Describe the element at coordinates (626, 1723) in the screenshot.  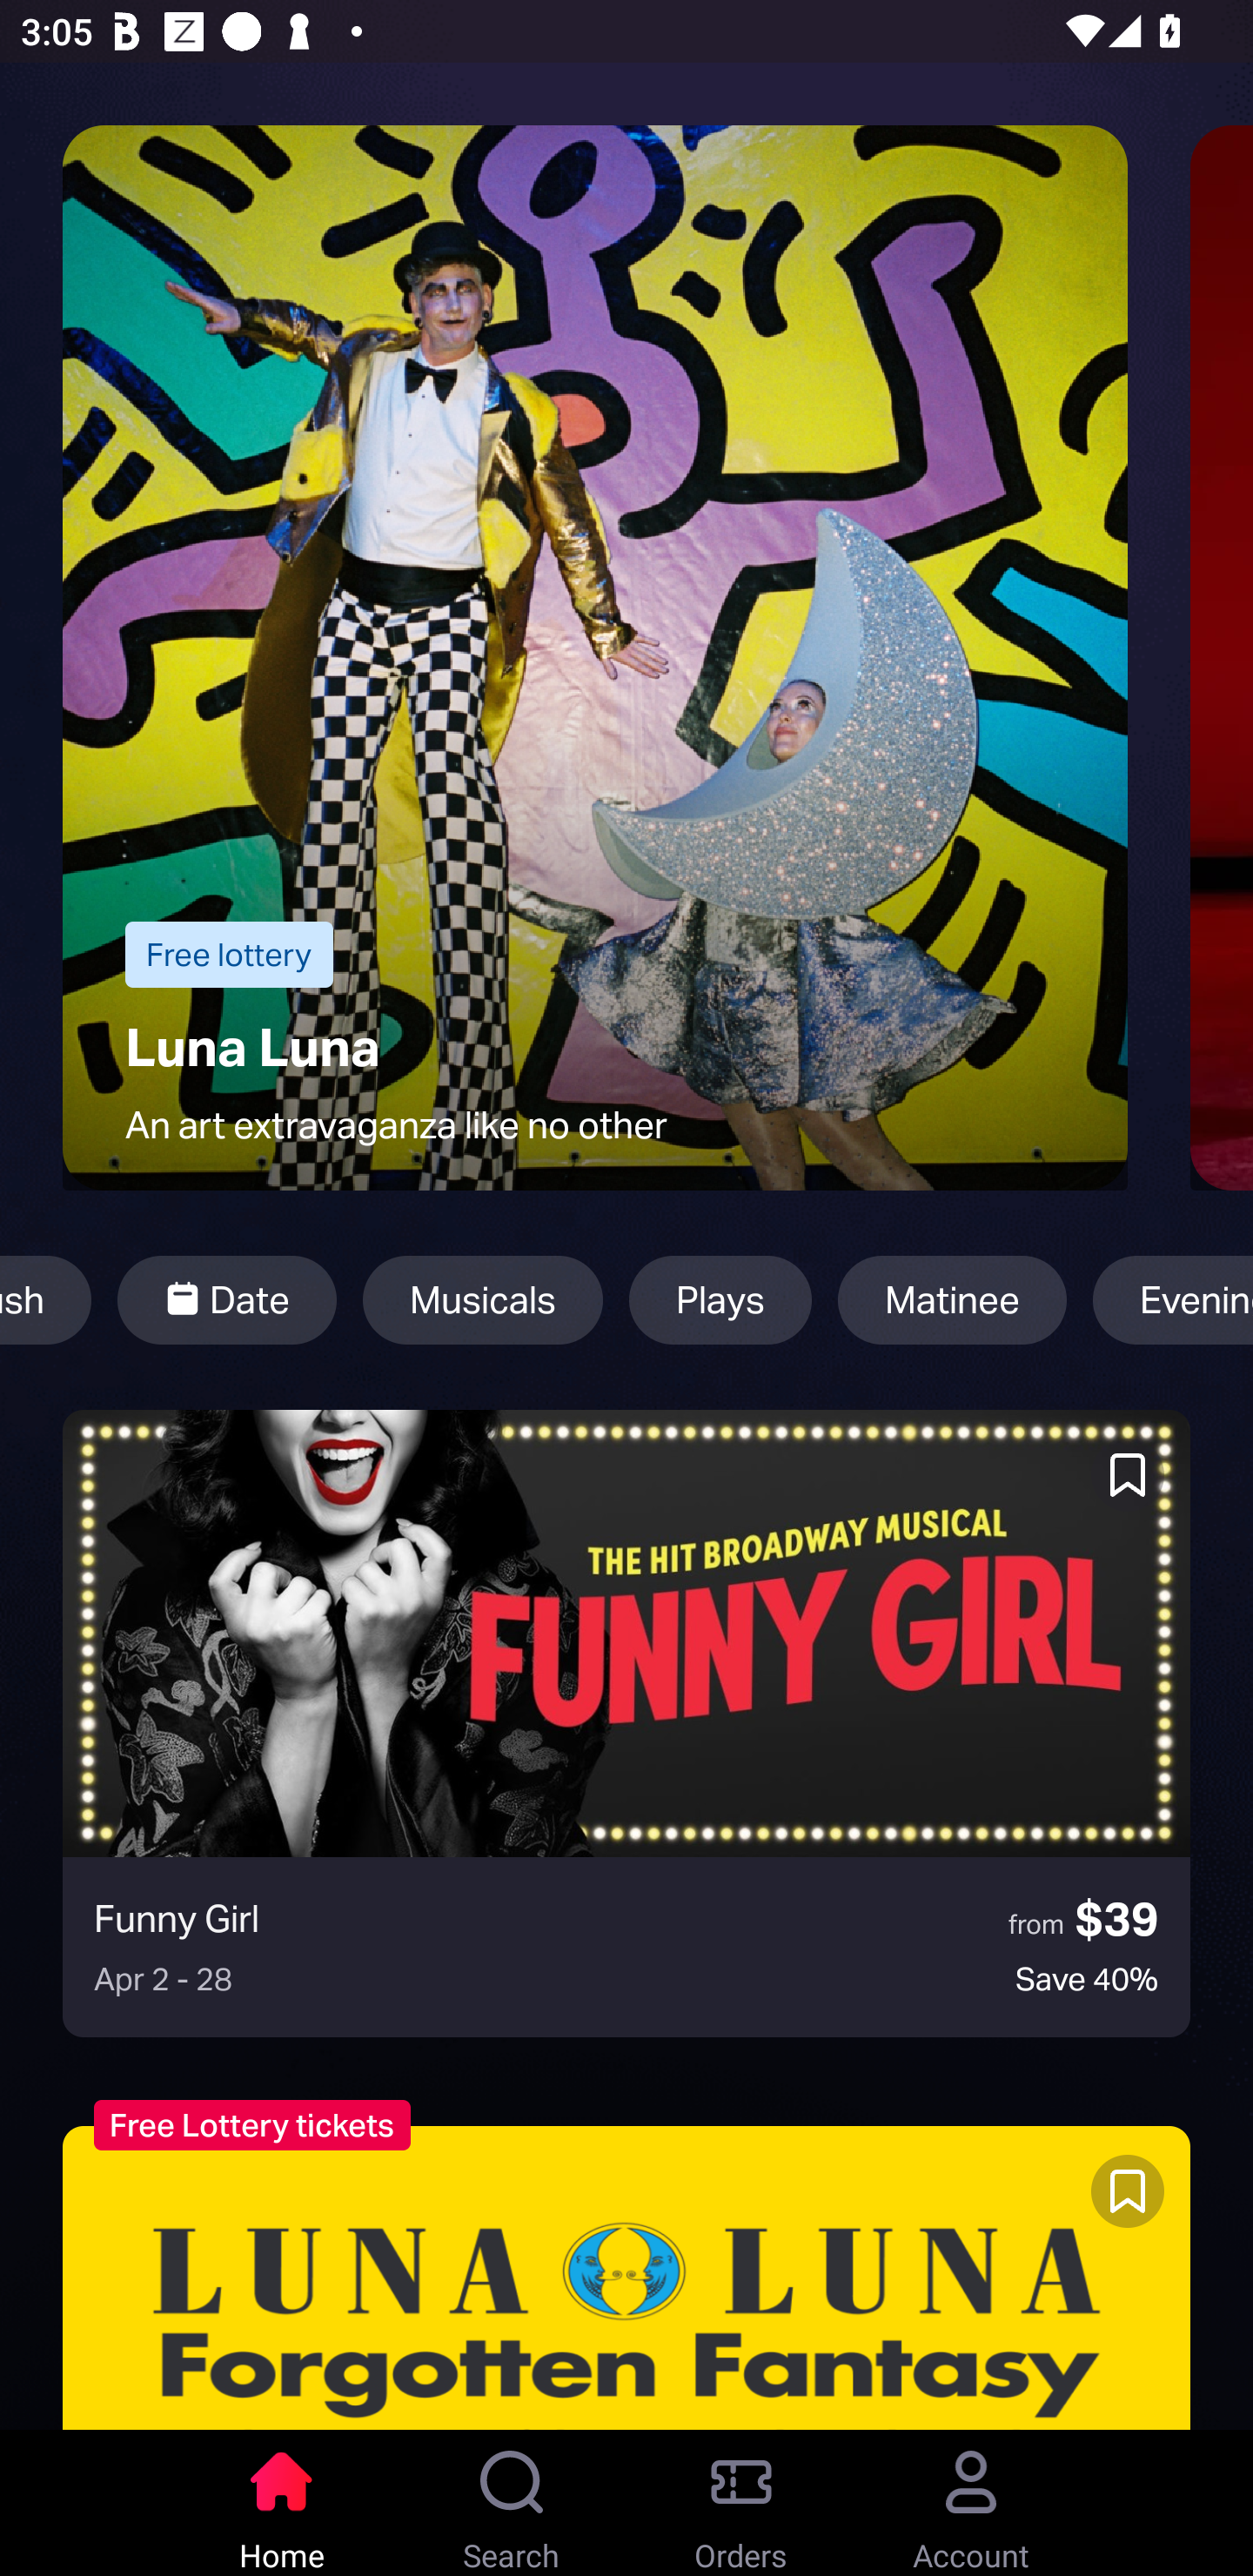
I see `Funny Girl from $39 Apr 2 - 28 Save 40%` at that location.